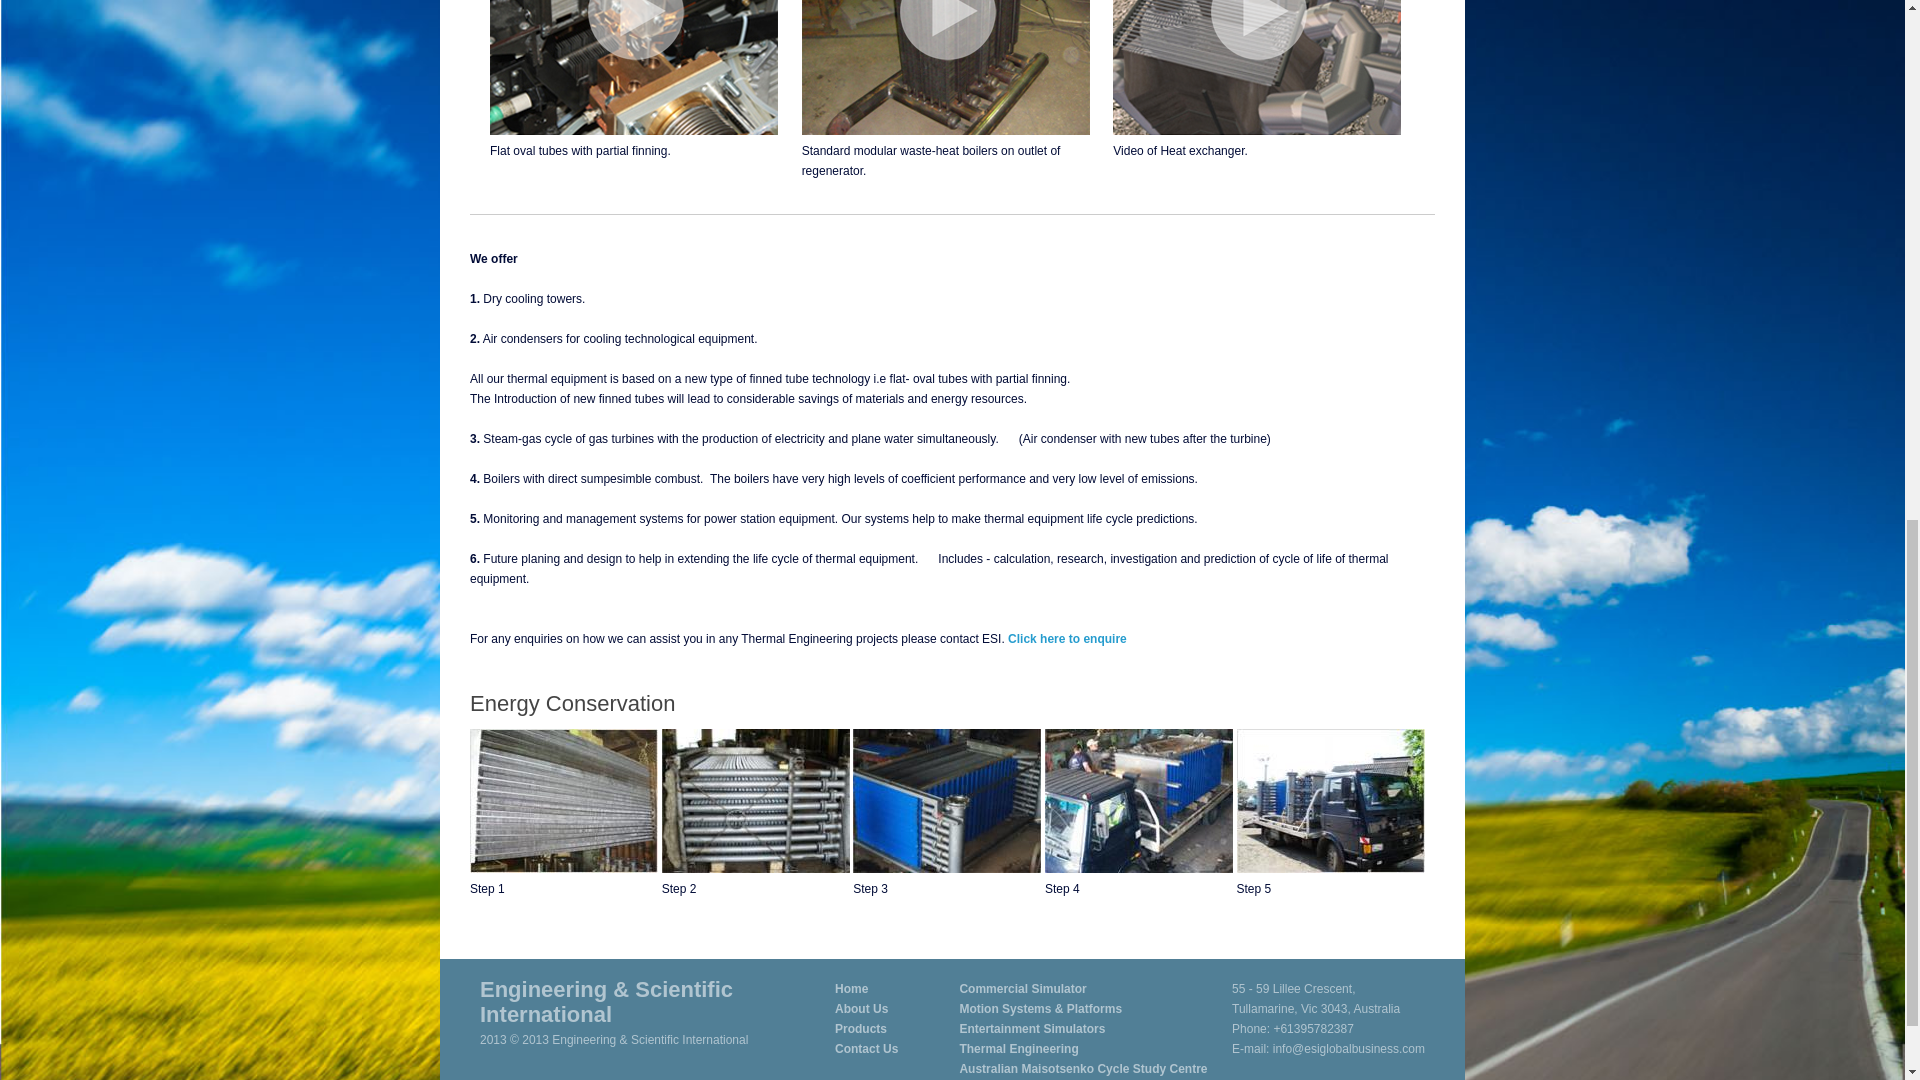 Image resolution: width=1920 pixels, height=1080 pixels. Describe the element at coordinates (861, 1028) in the screenshot. I see `Products` at that location.